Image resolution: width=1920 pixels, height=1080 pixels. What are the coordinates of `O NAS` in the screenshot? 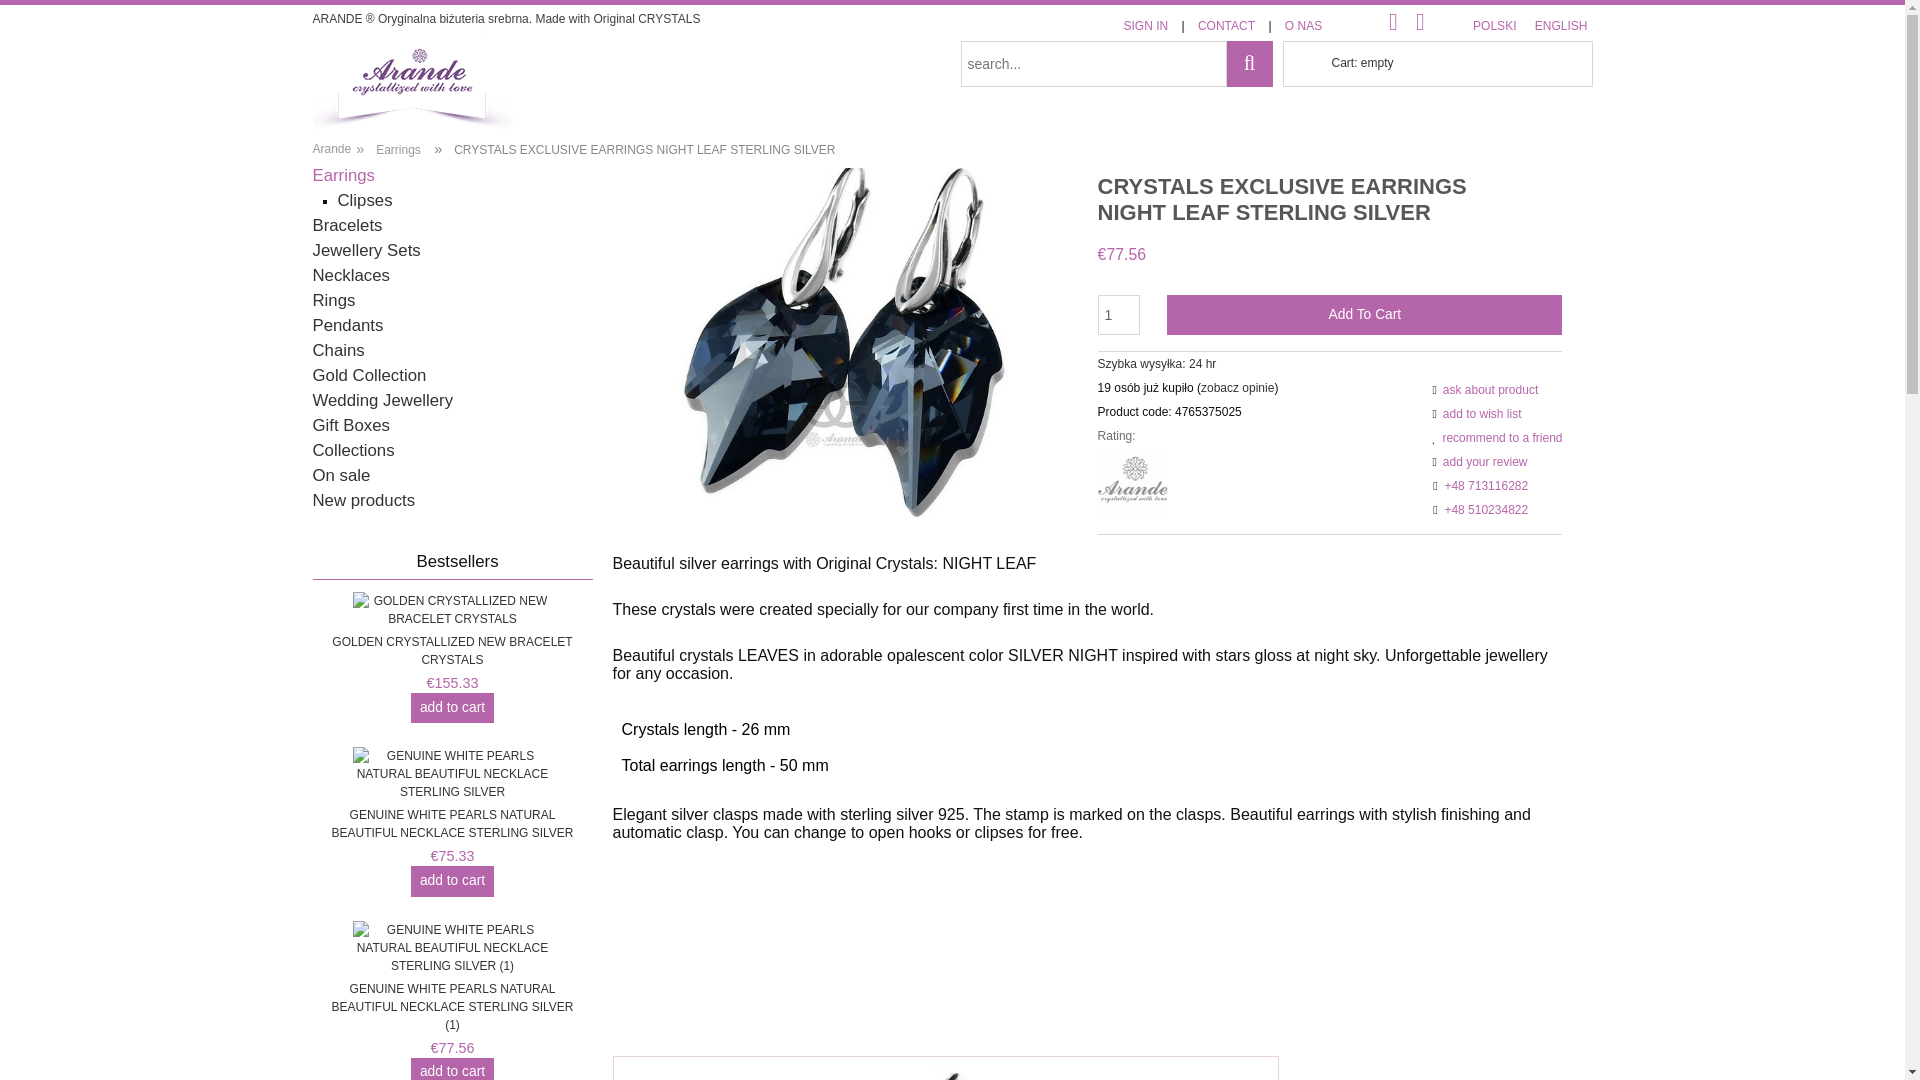 It's located at (1303, 26).